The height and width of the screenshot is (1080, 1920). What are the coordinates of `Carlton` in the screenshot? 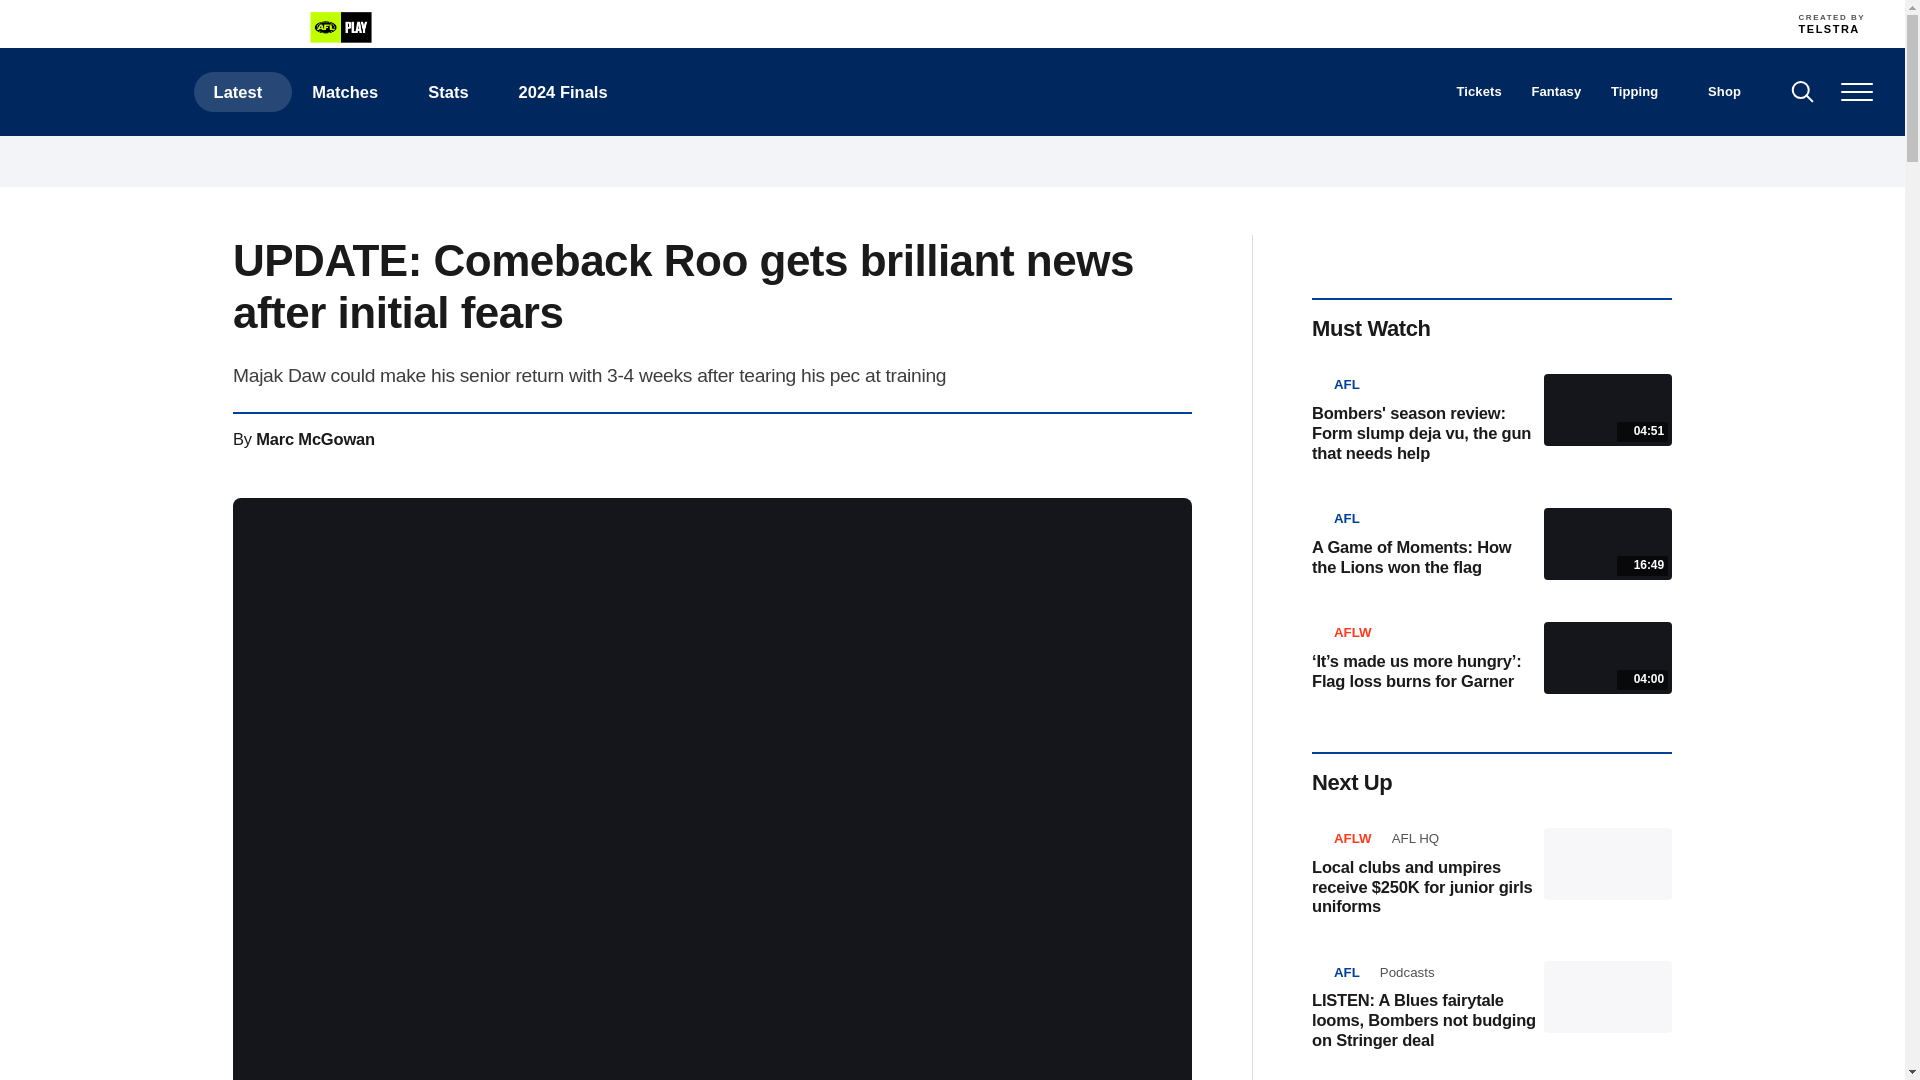 It's located at (796, 23).